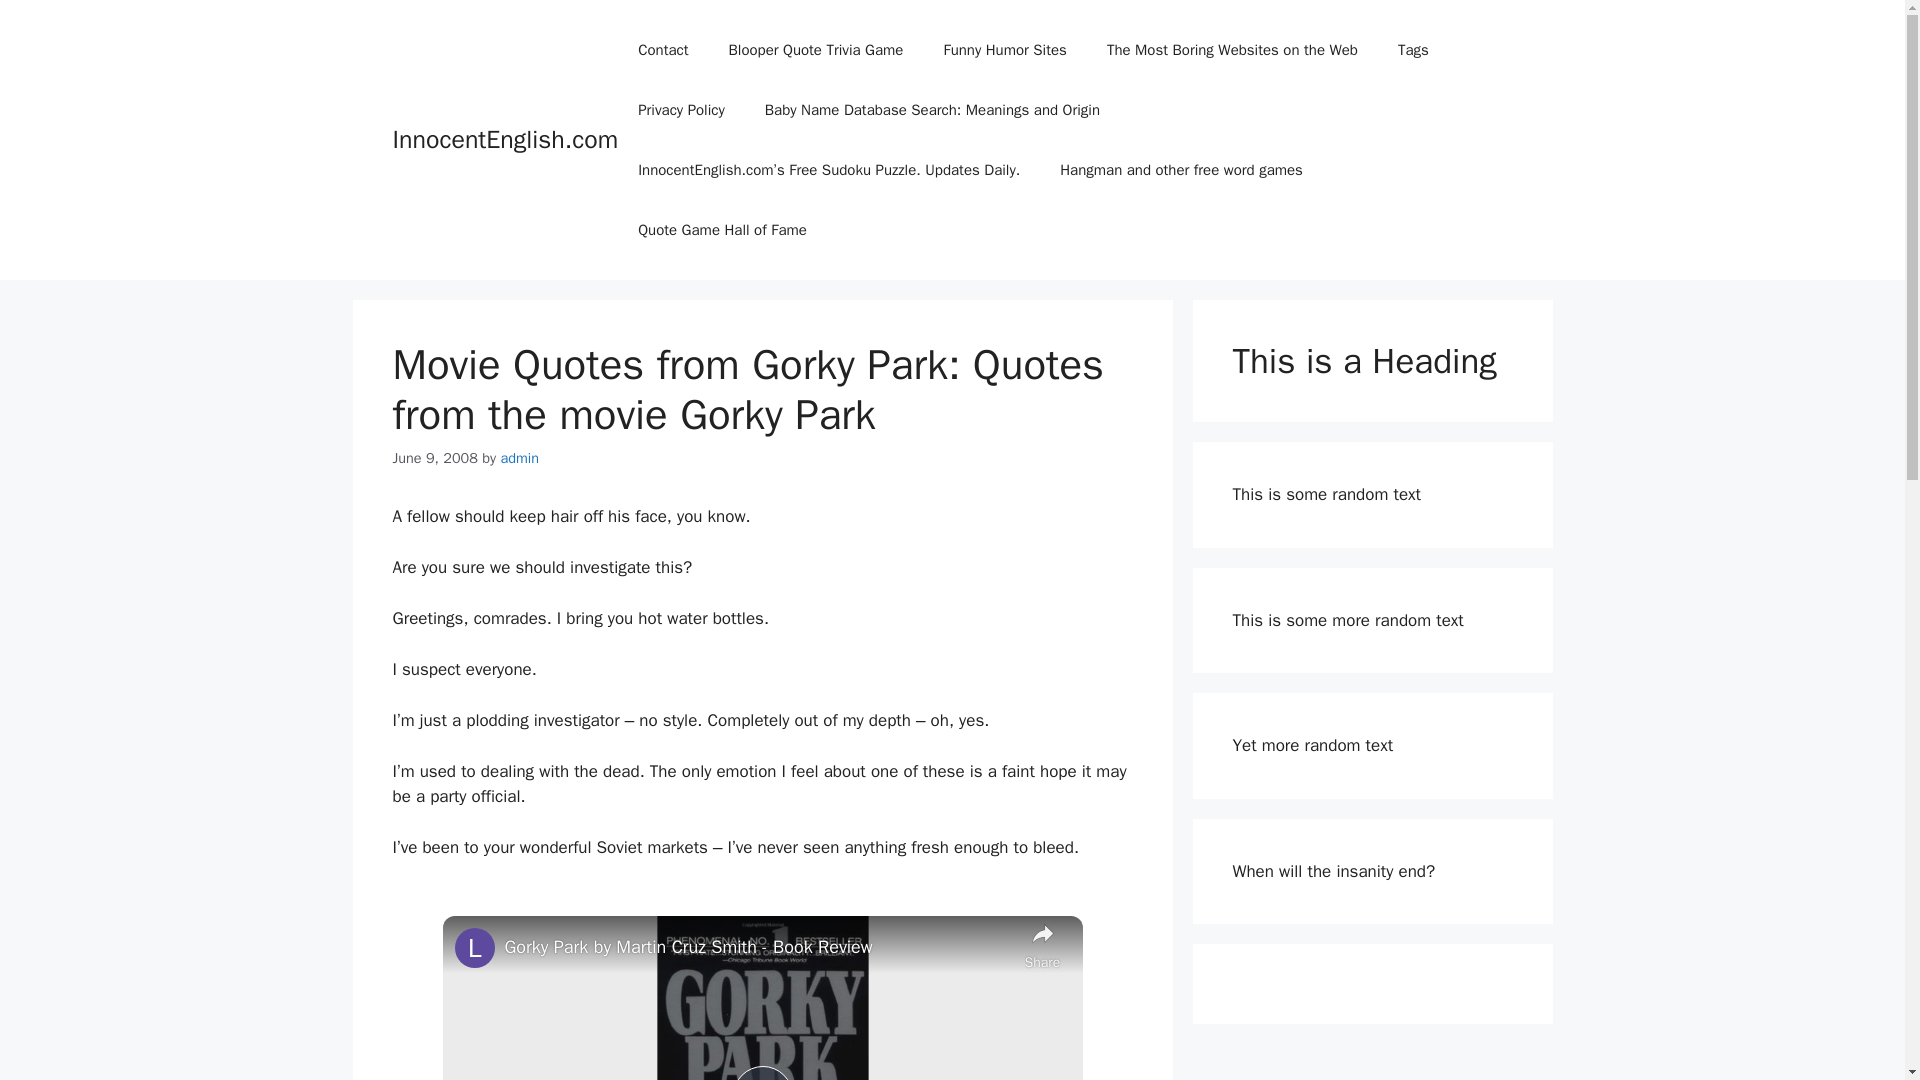 The image size is (1920, 1080). What do you see at coordinates (1232, 50) in the screenshot?
I see `The Most Boring Websites on the Web` at bounding box center [1232, 50].